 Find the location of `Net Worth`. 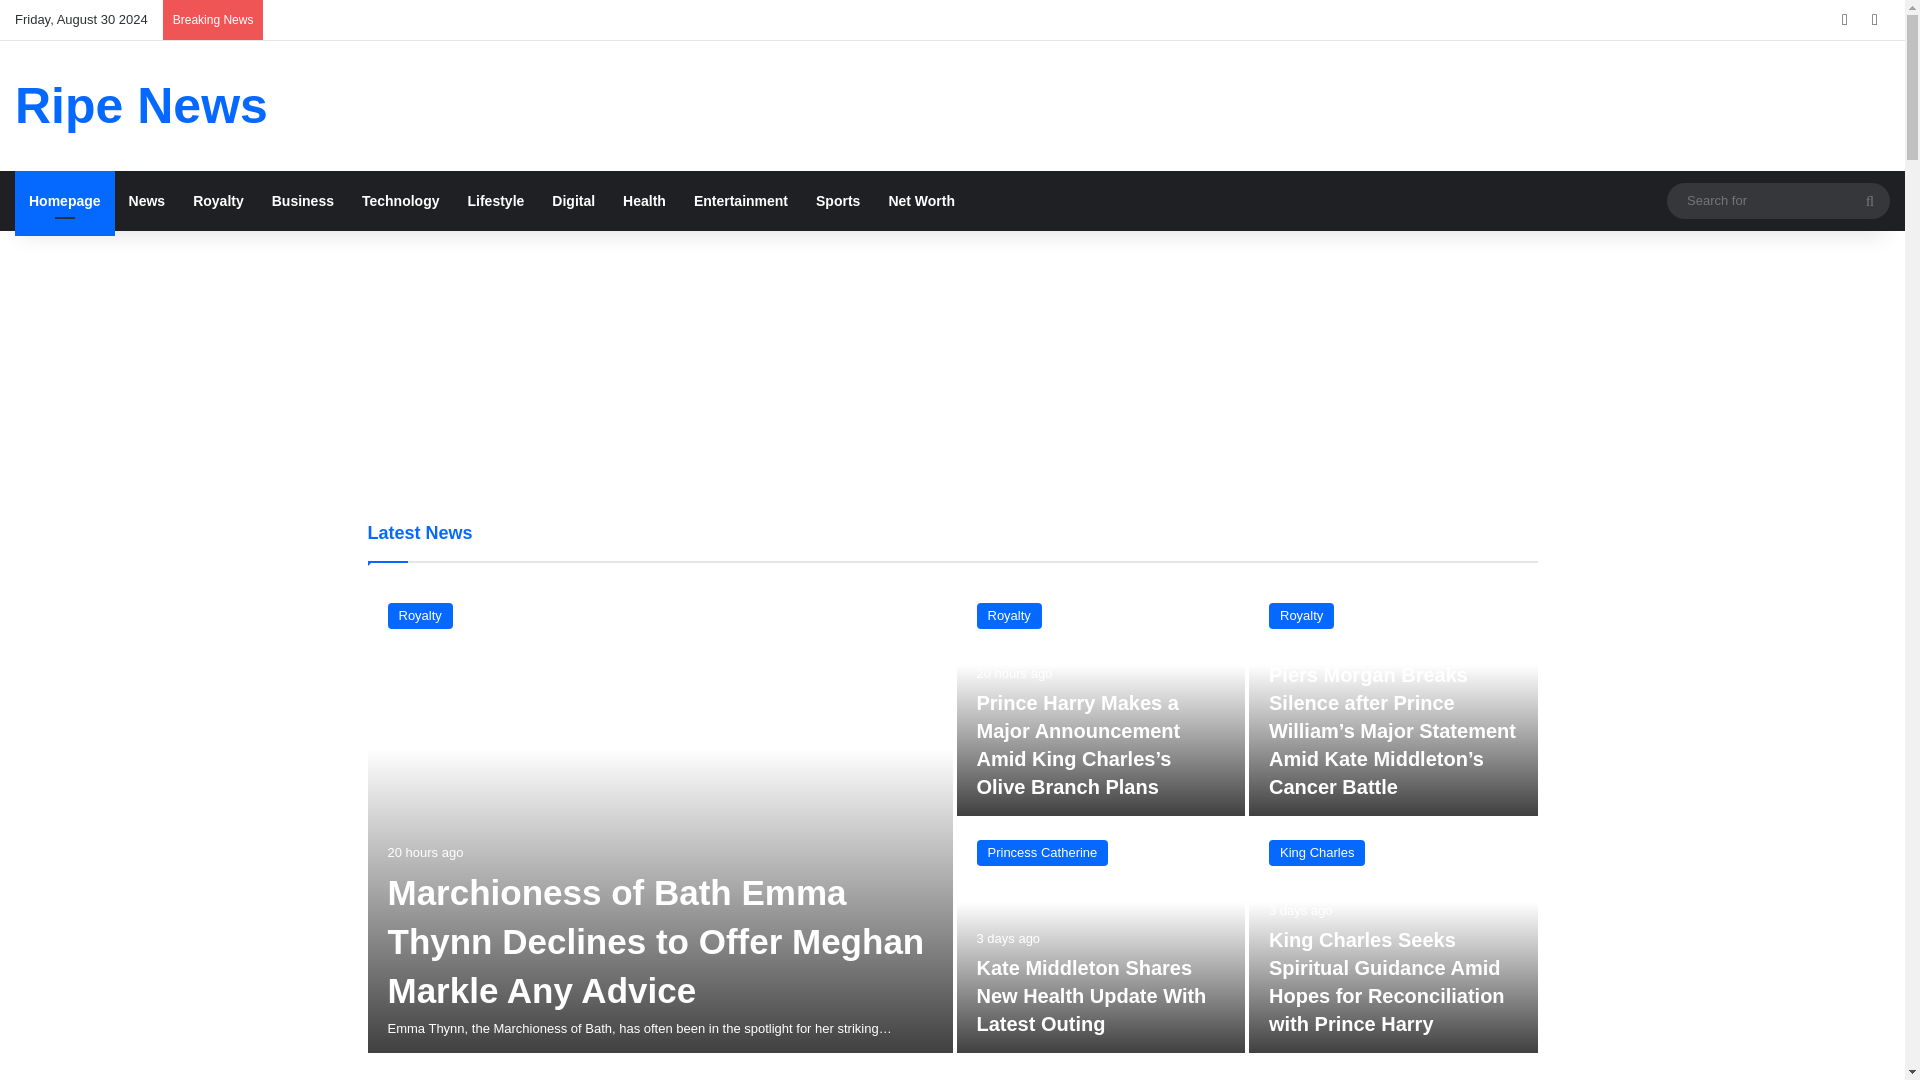

Net Worth is located at coordinates (921, 200).